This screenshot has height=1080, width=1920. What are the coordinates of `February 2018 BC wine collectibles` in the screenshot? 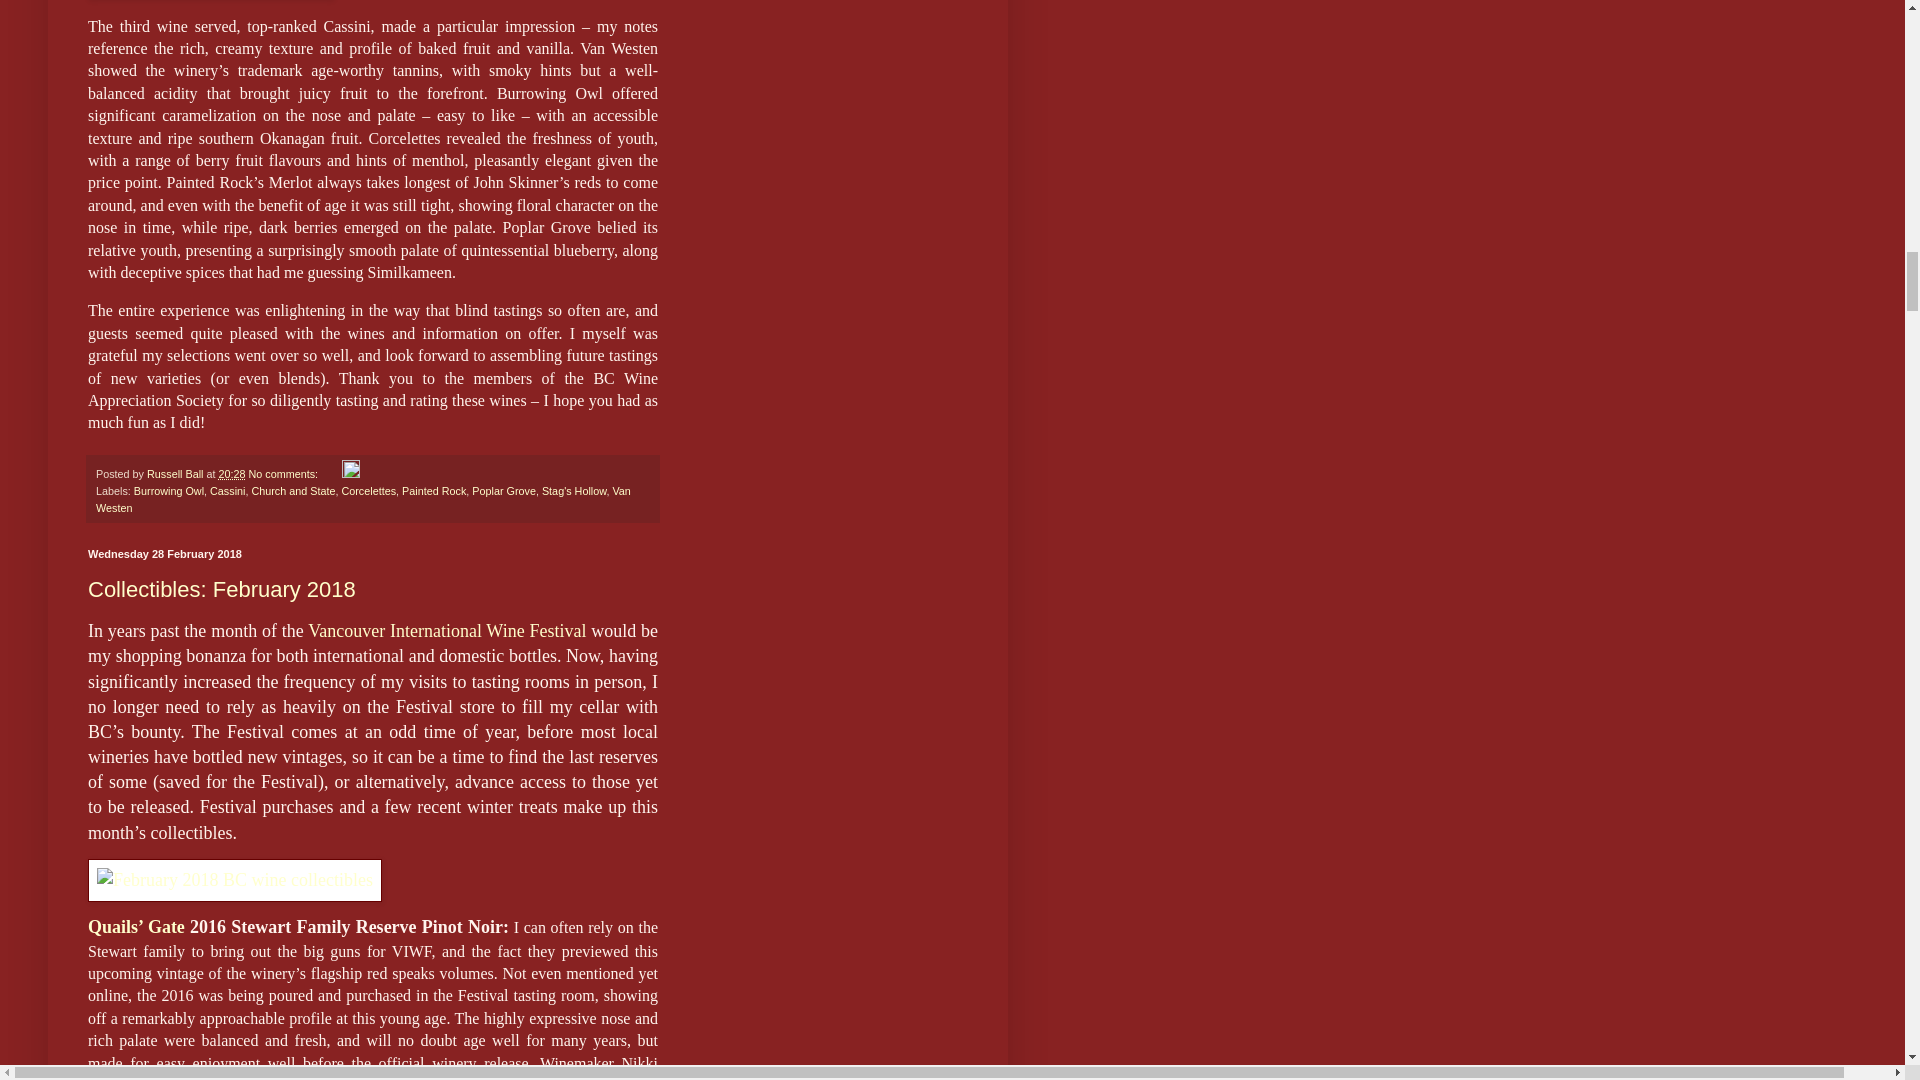 It's located at (235, 880).